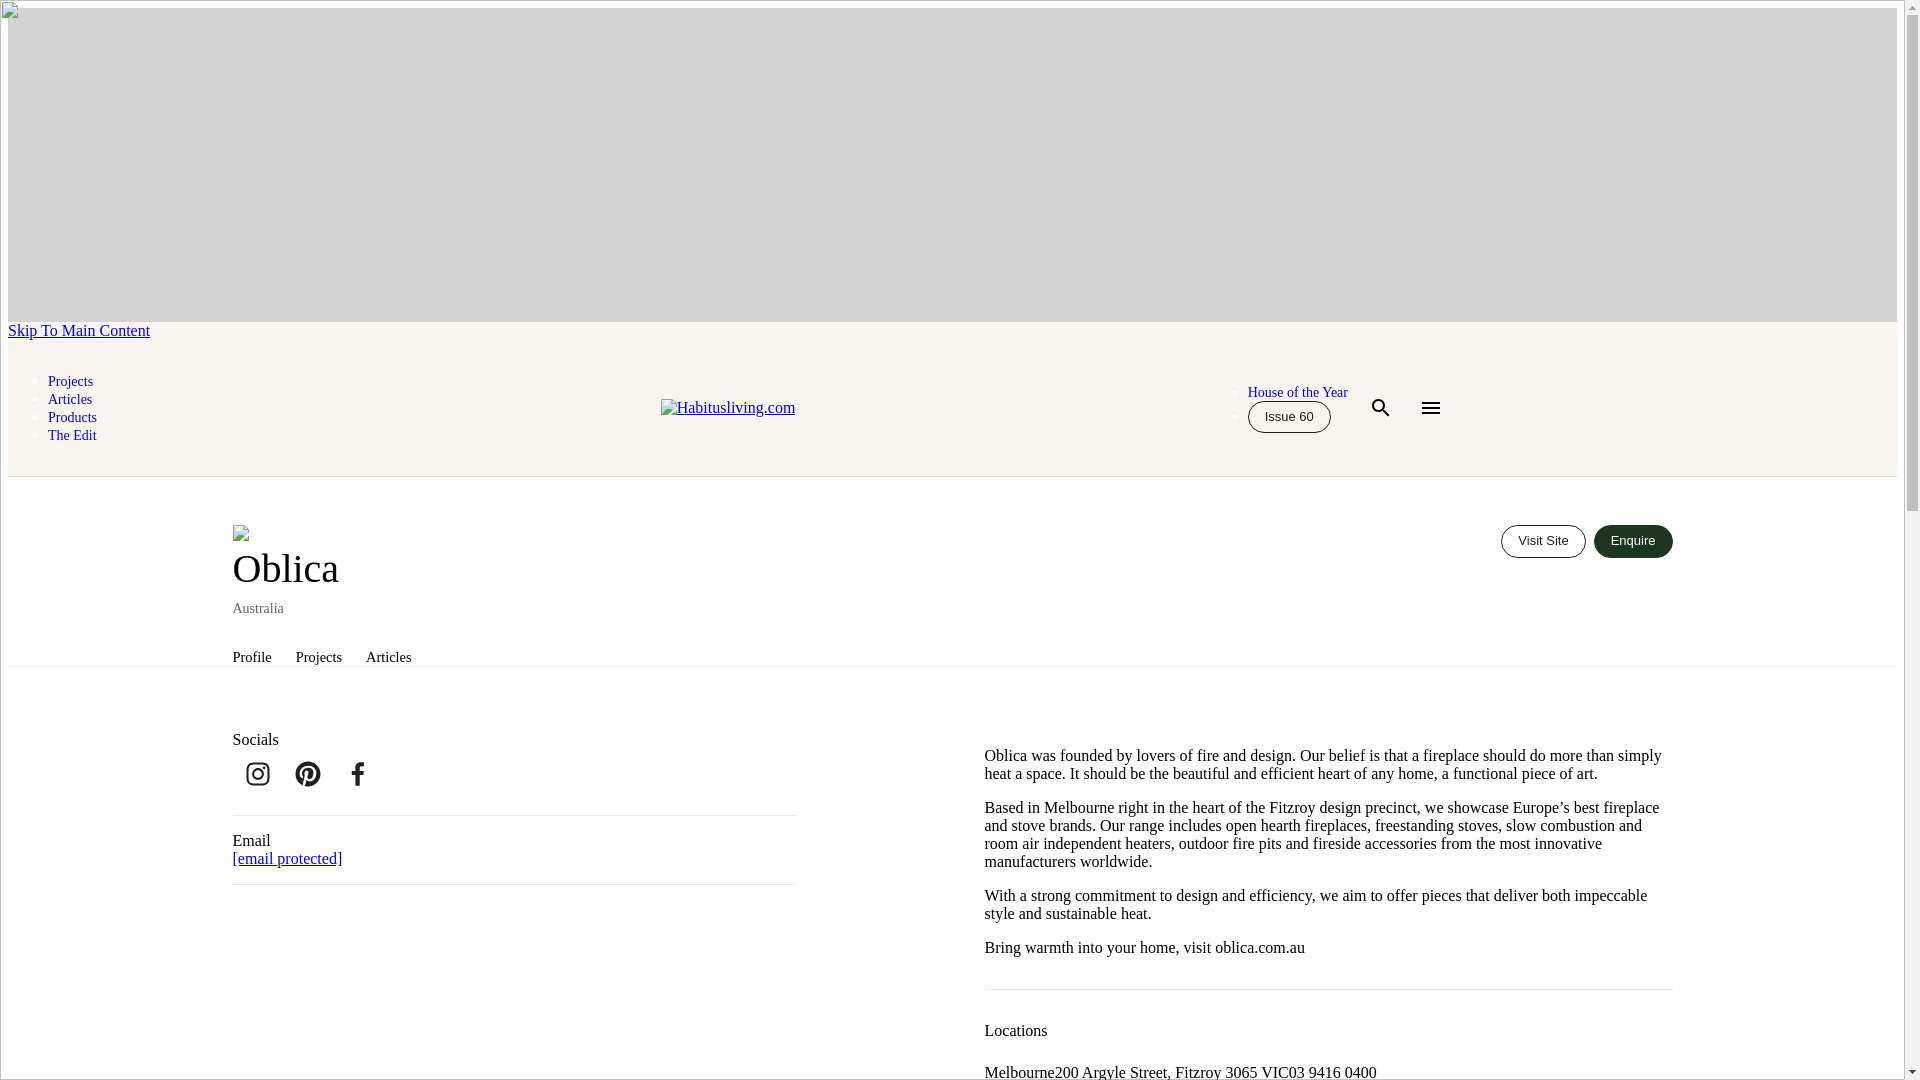  Describe the element at coordinates (389, 658) in the screenshot. I see `Articles` at that location.